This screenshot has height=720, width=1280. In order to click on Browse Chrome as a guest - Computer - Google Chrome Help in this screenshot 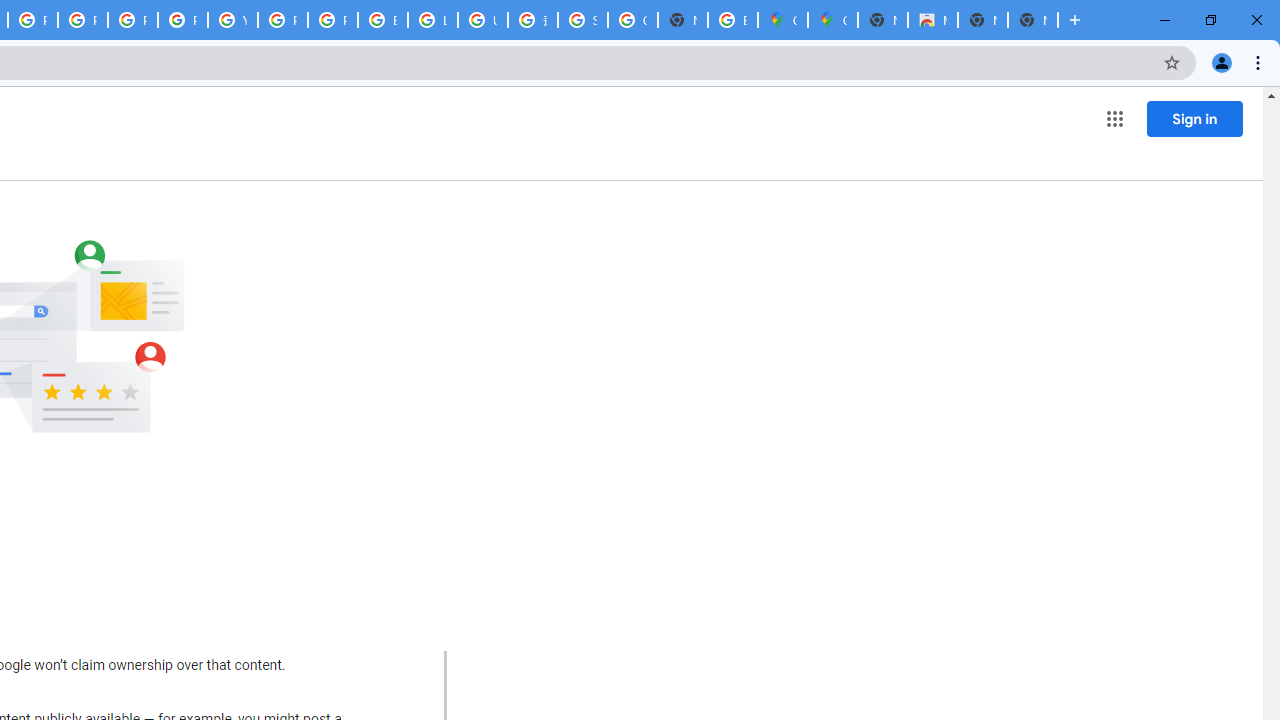, I will do `click(383, 20)`.